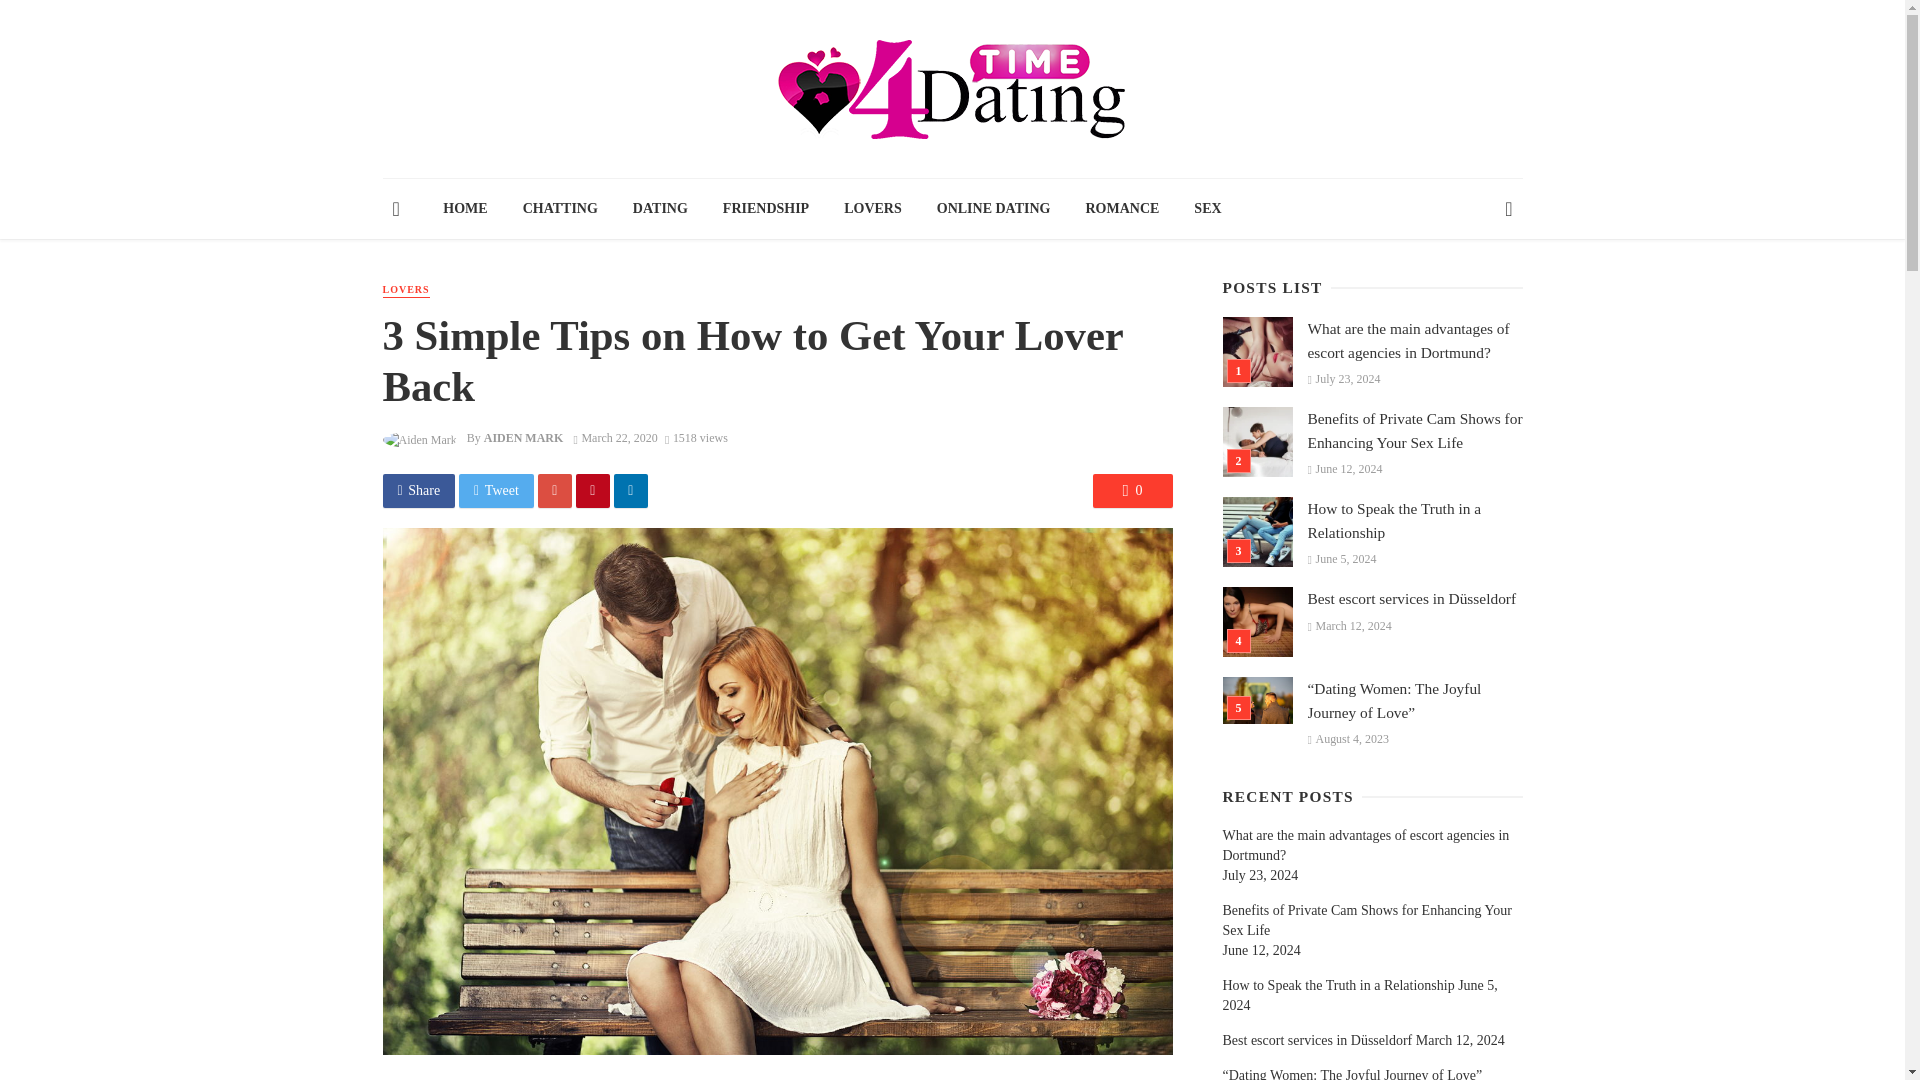 Image resolution: width=1920 pixels, height=1080 pixels. I want to click on SEX, so click(1207, 208).